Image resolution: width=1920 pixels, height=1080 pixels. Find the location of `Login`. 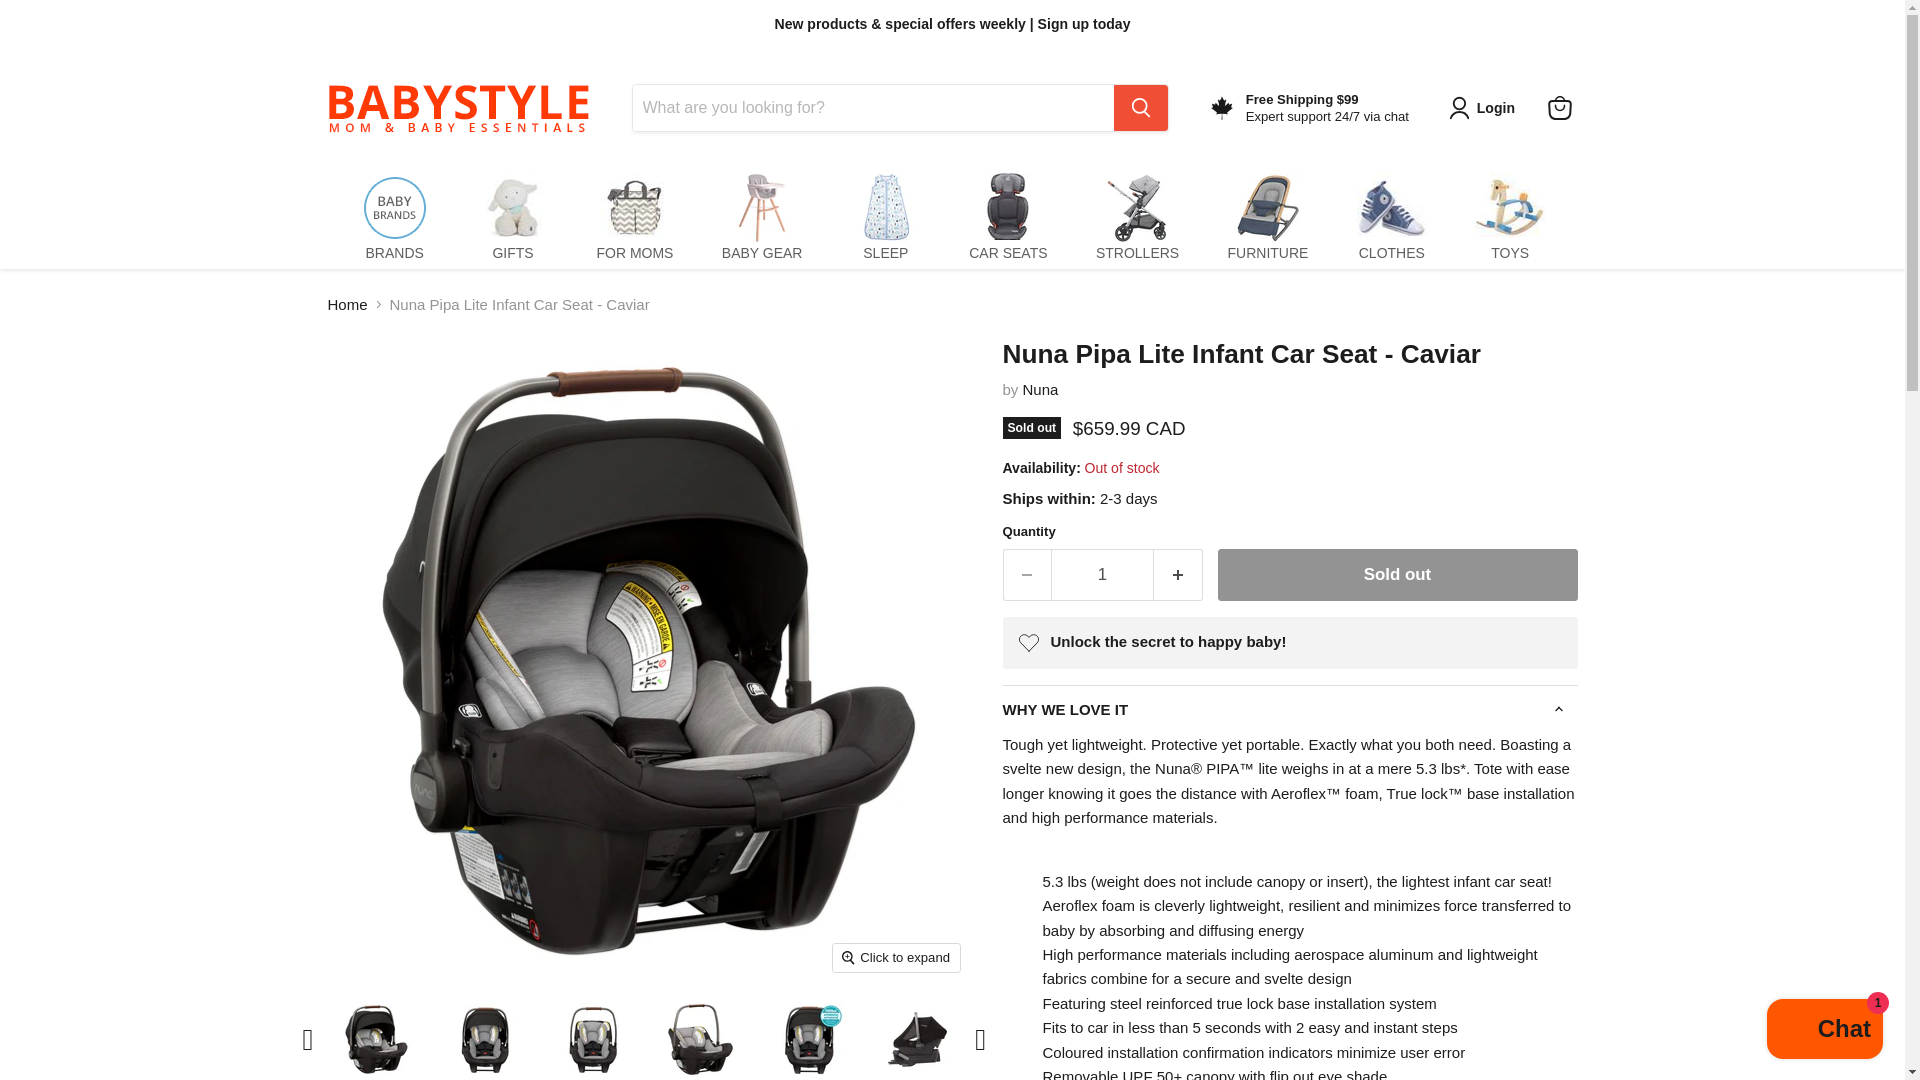

Login is located at coordinates (1486, 108).